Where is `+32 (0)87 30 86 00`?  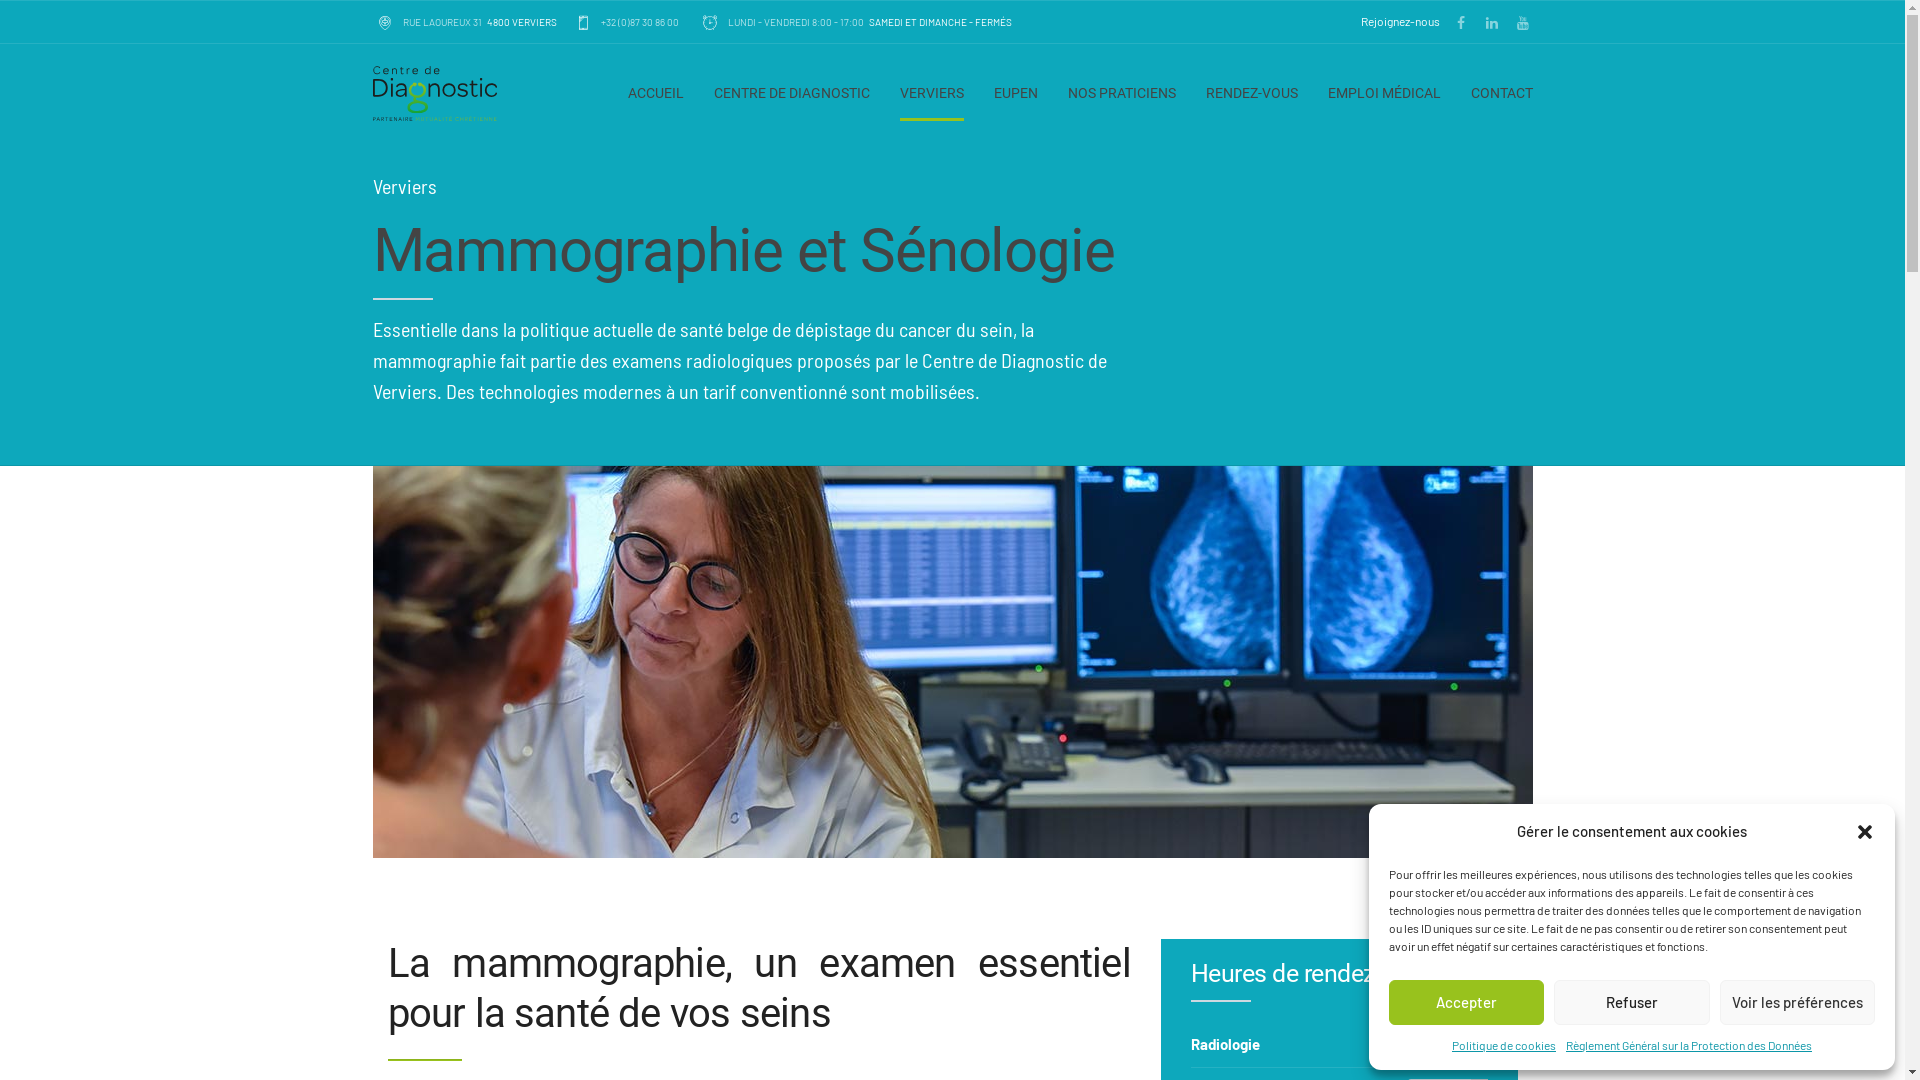 +32 (0)87 30 86 00 is located at coordinates (628, 23).